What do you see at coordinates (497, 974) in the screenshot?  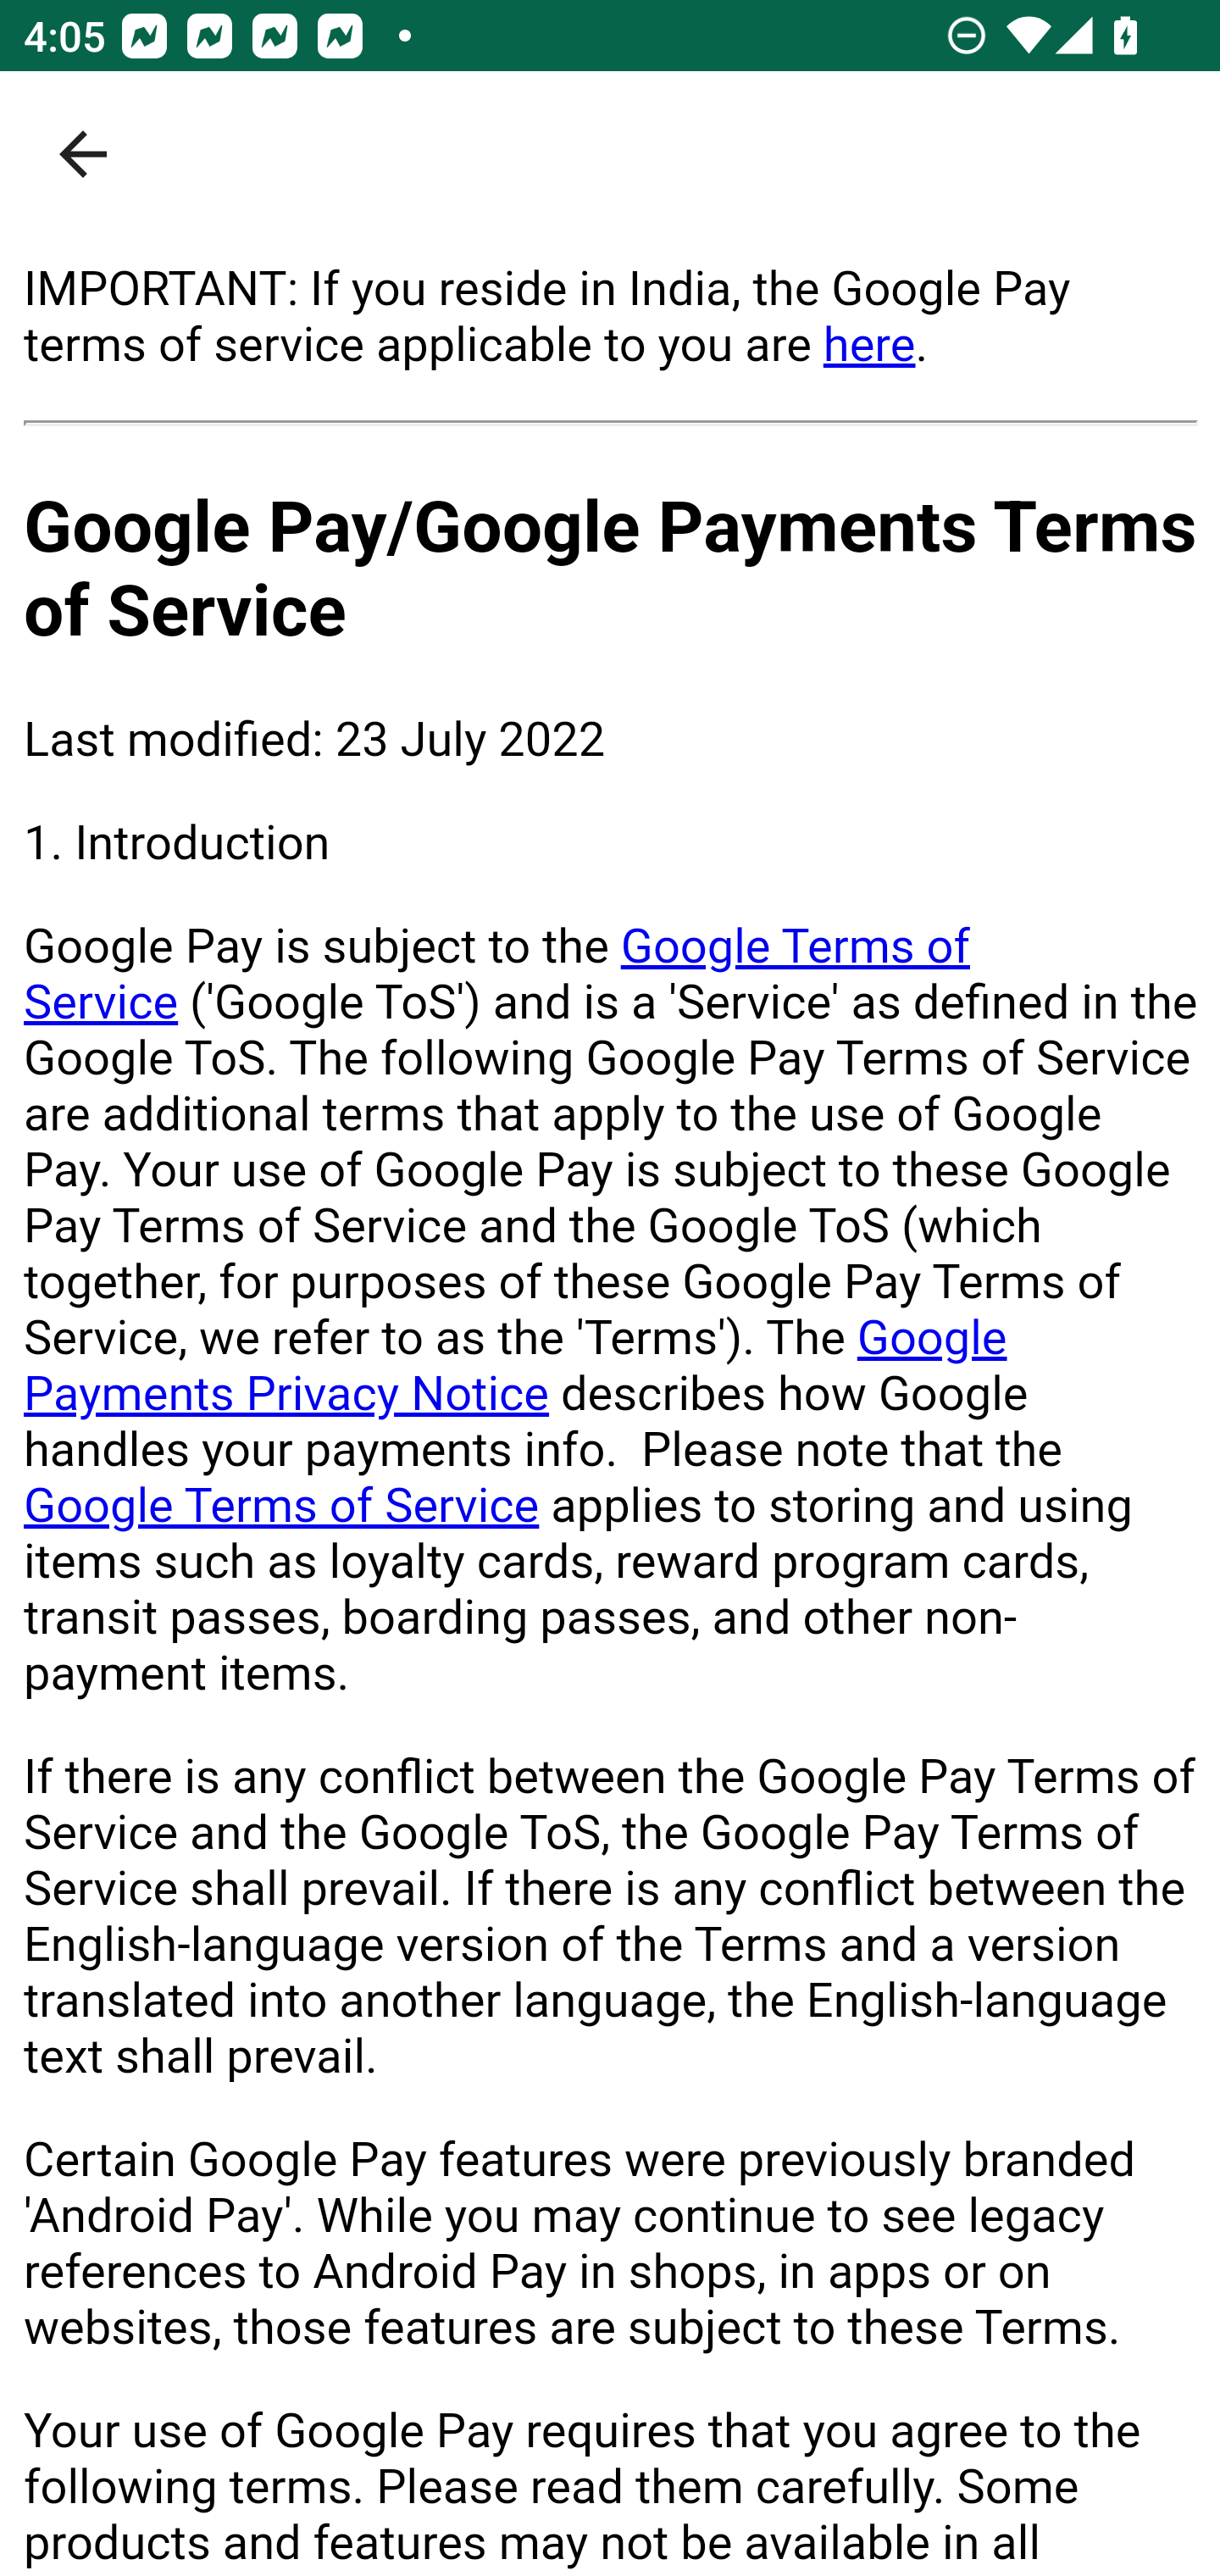 I see `Google Terms of Service` at bounding box center [497, 974].